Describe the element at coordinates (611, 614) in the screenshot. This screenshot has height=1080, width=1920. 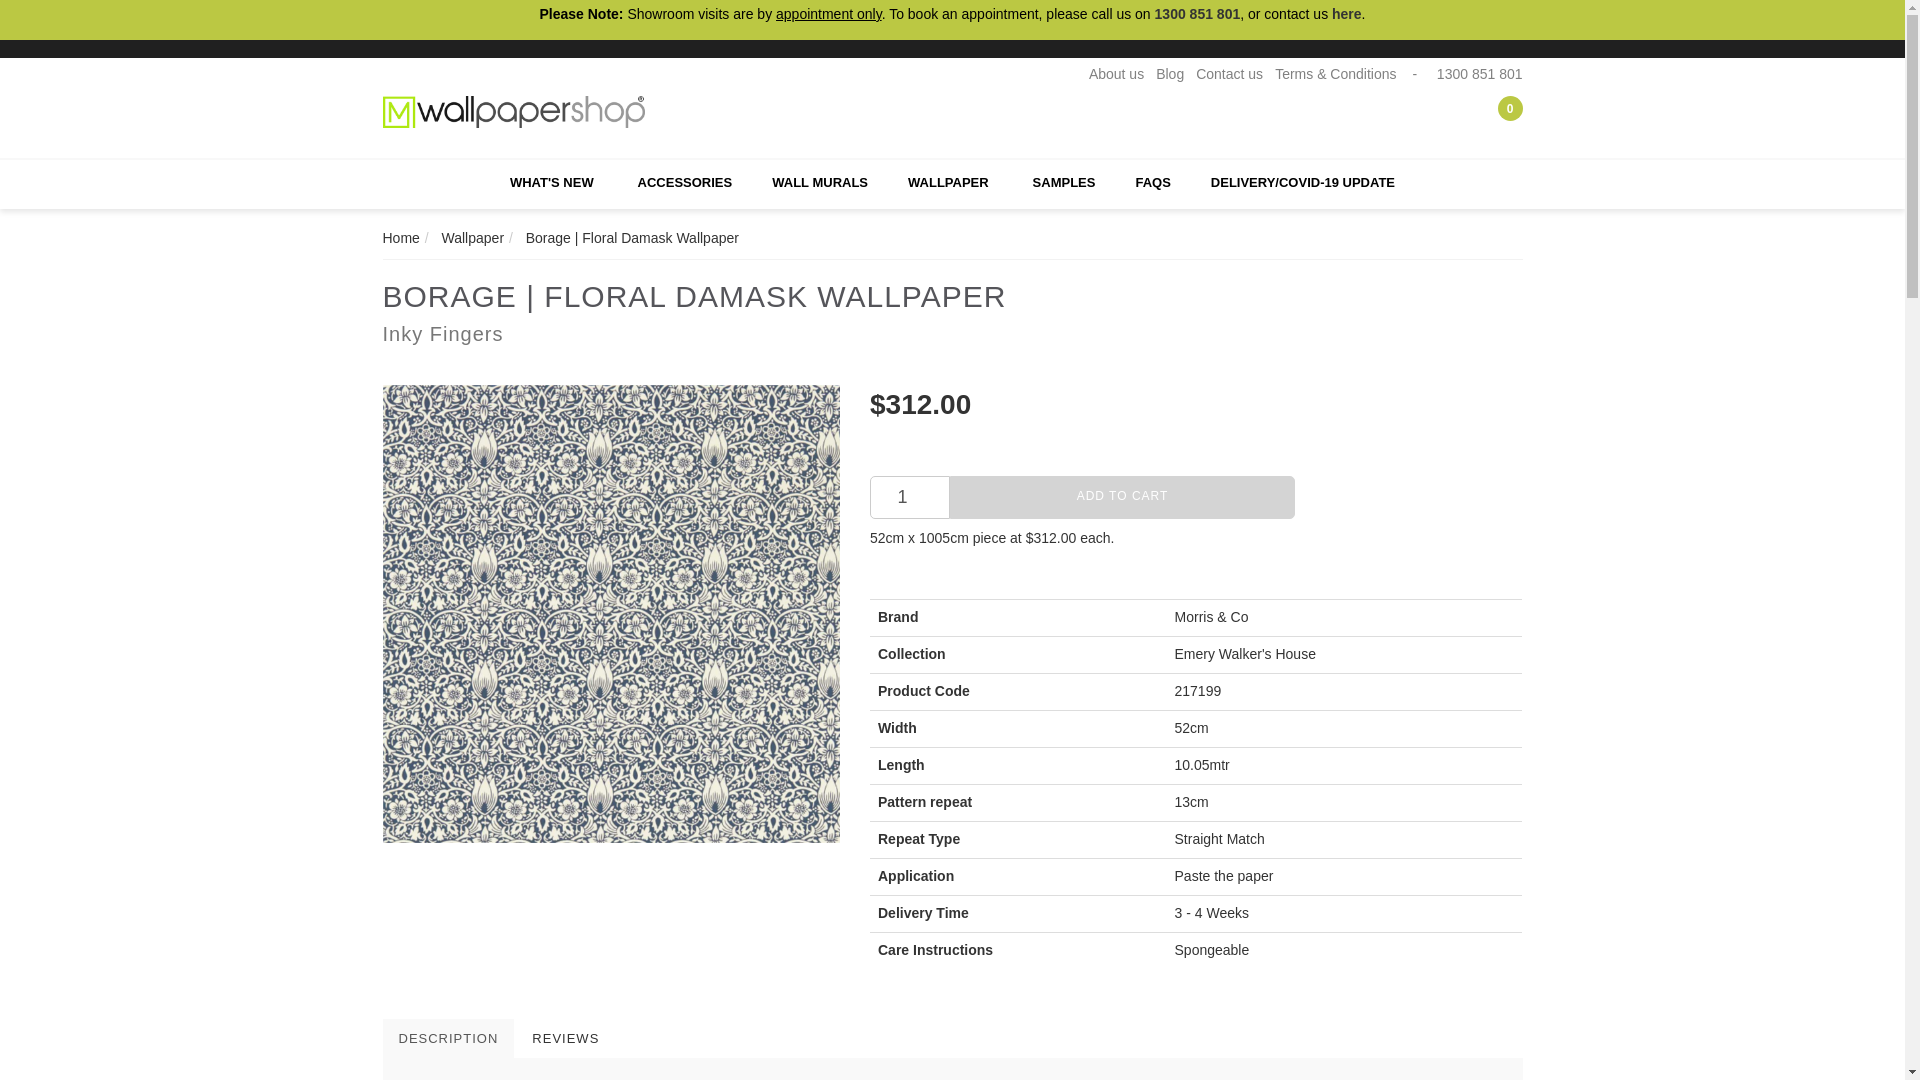
I see `Large View` at that location.